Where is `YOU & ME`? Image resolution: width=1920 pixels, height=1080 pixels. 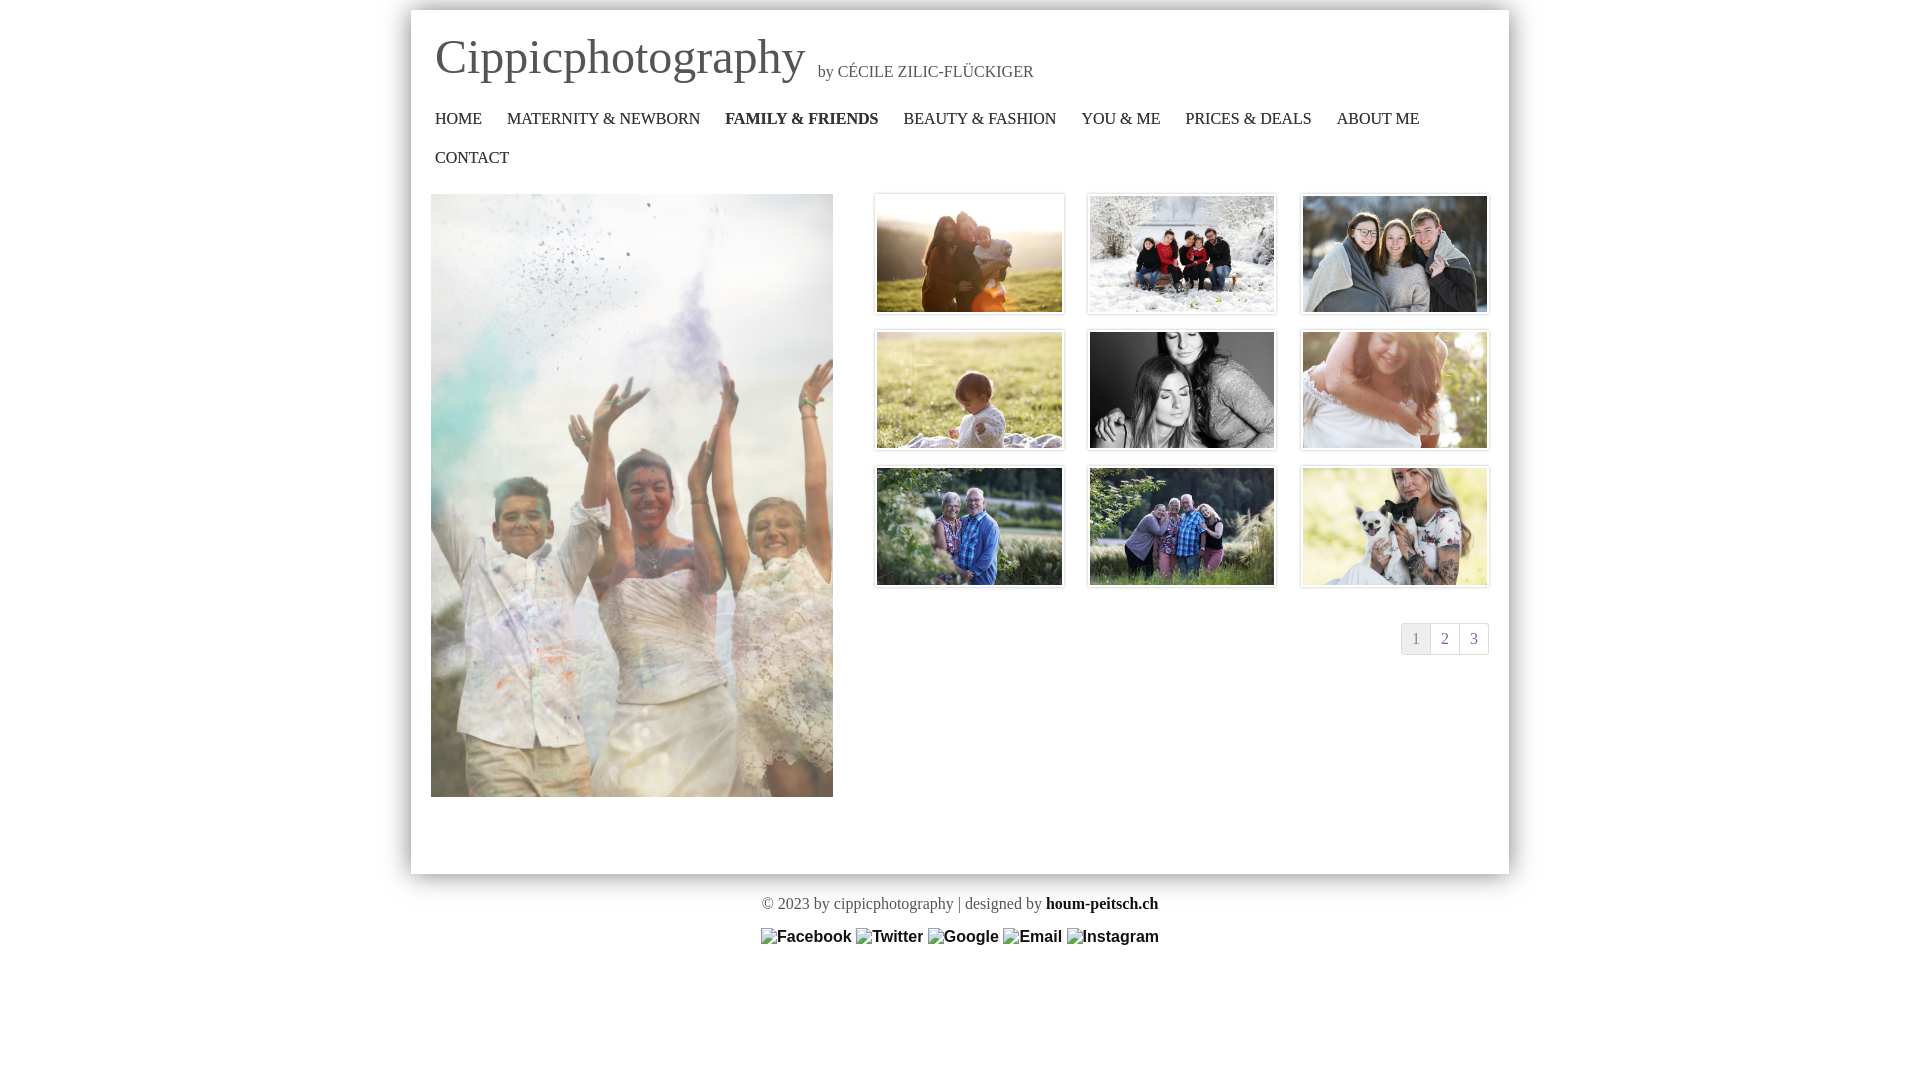
YOU & ME is located at coordinates (1120, 119).